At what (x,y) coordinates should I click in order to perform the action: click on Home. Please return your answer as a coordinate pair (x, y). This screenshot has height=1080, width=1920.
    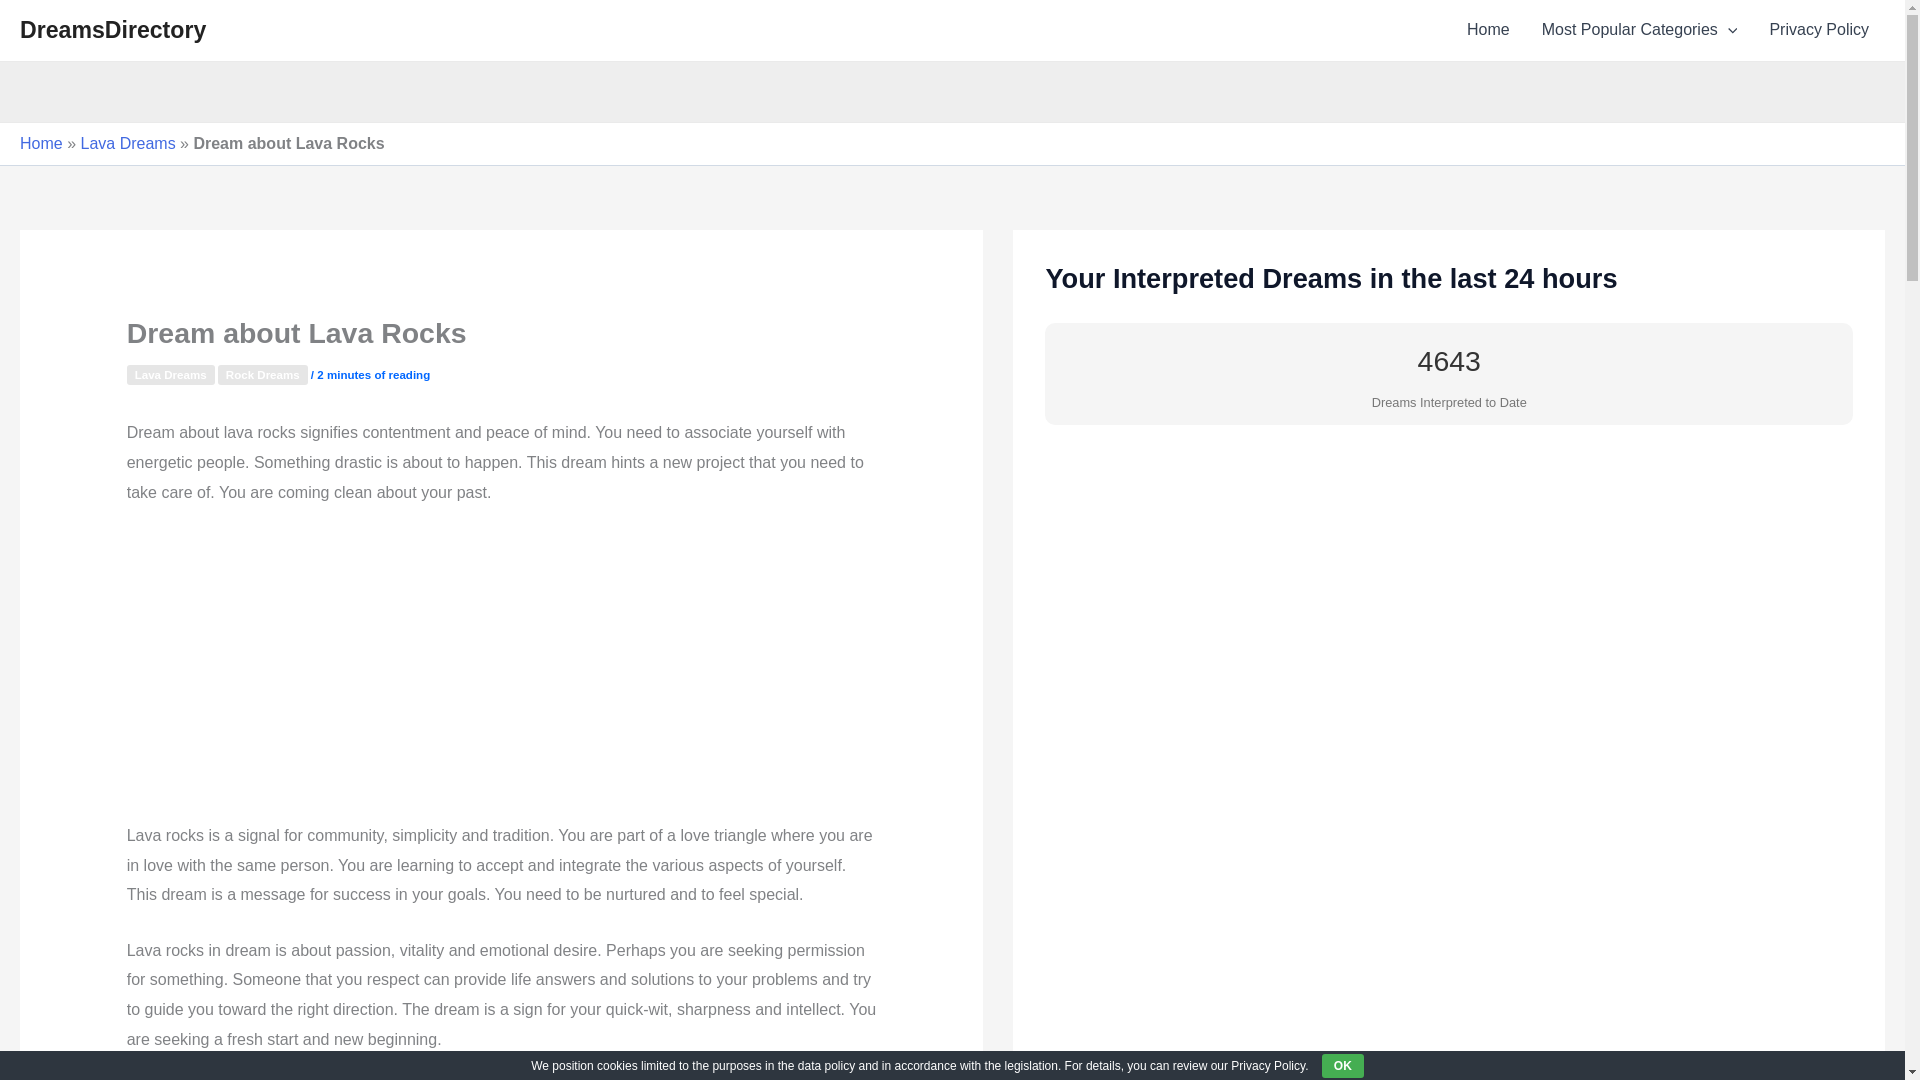
    Looking at the image, I should click on (1488, 30).